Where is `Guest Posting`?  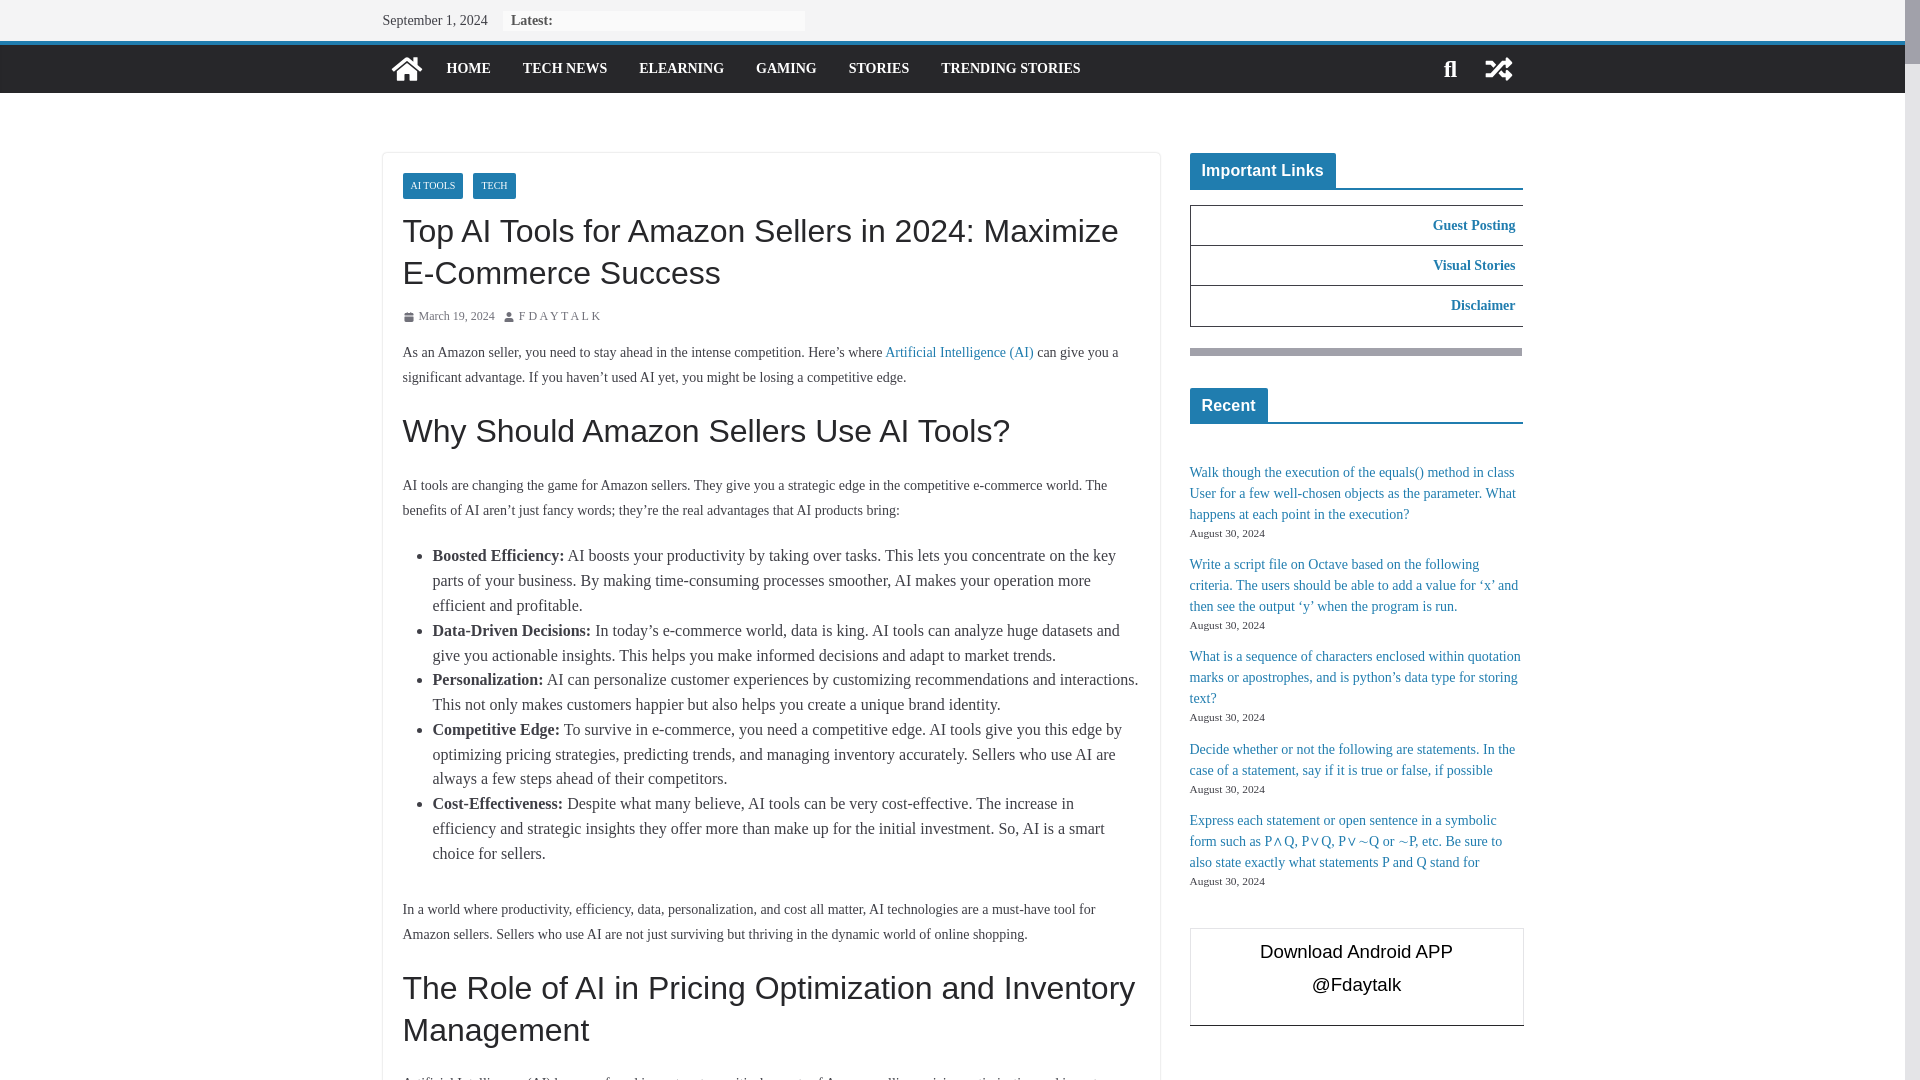 Guest Posting is located at coordinates (1474, 226).